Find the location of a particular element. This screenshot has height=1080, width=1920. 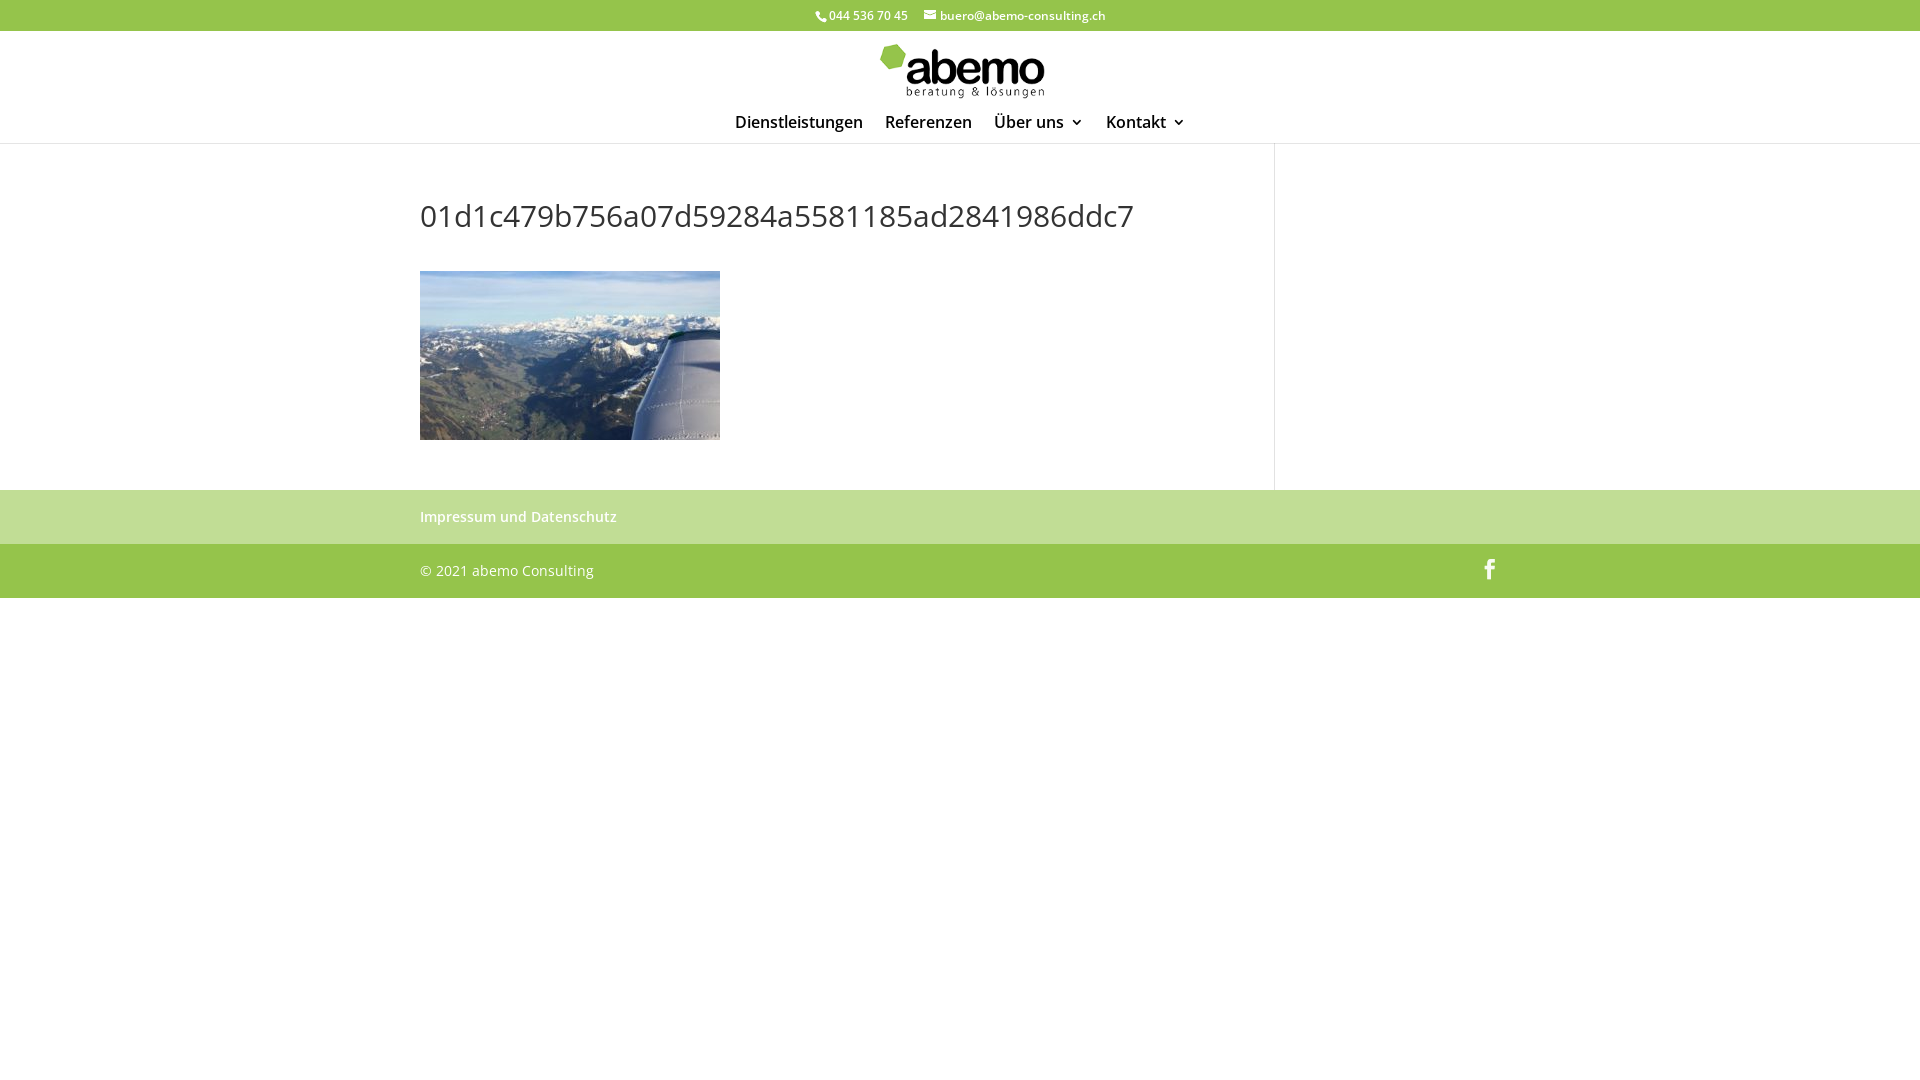

Referenzen is located at coordinates (928, 129).